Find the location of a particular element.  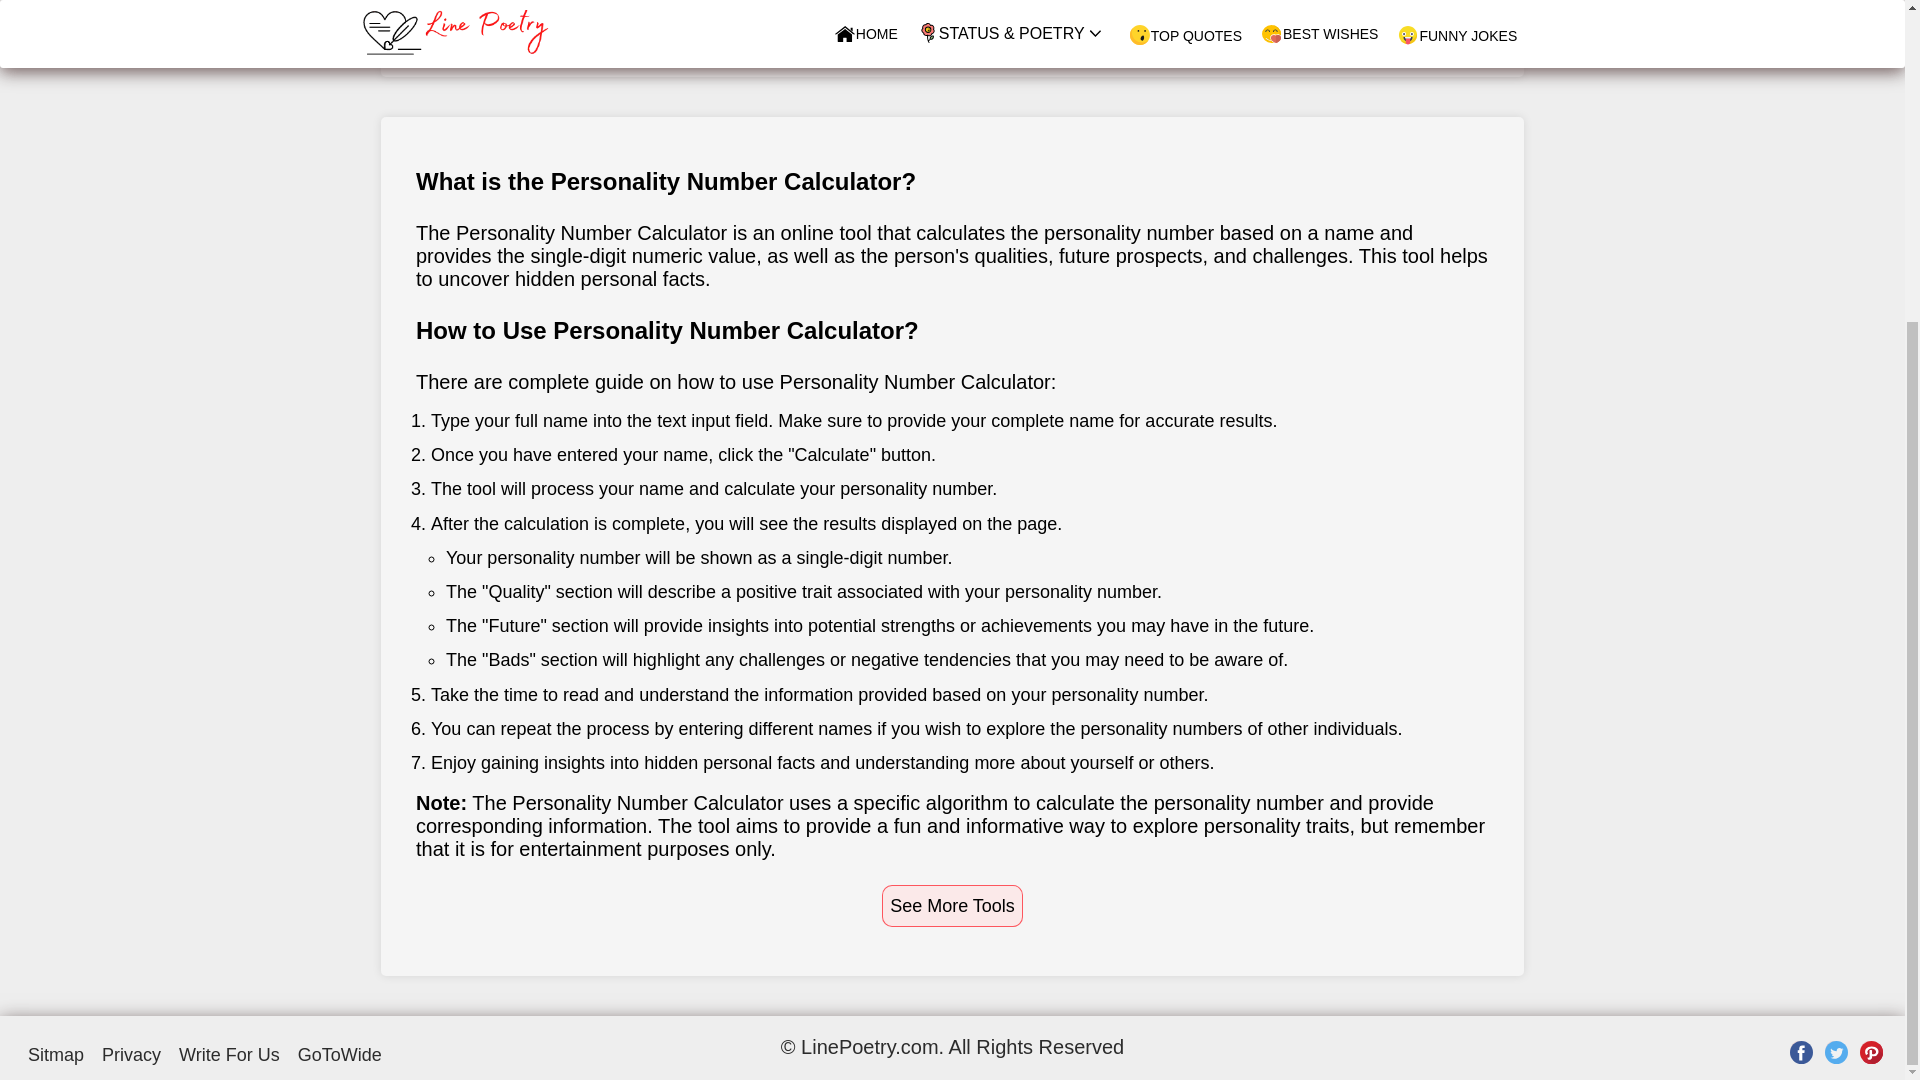

GoToWide is located at coordinates (340, 1054).